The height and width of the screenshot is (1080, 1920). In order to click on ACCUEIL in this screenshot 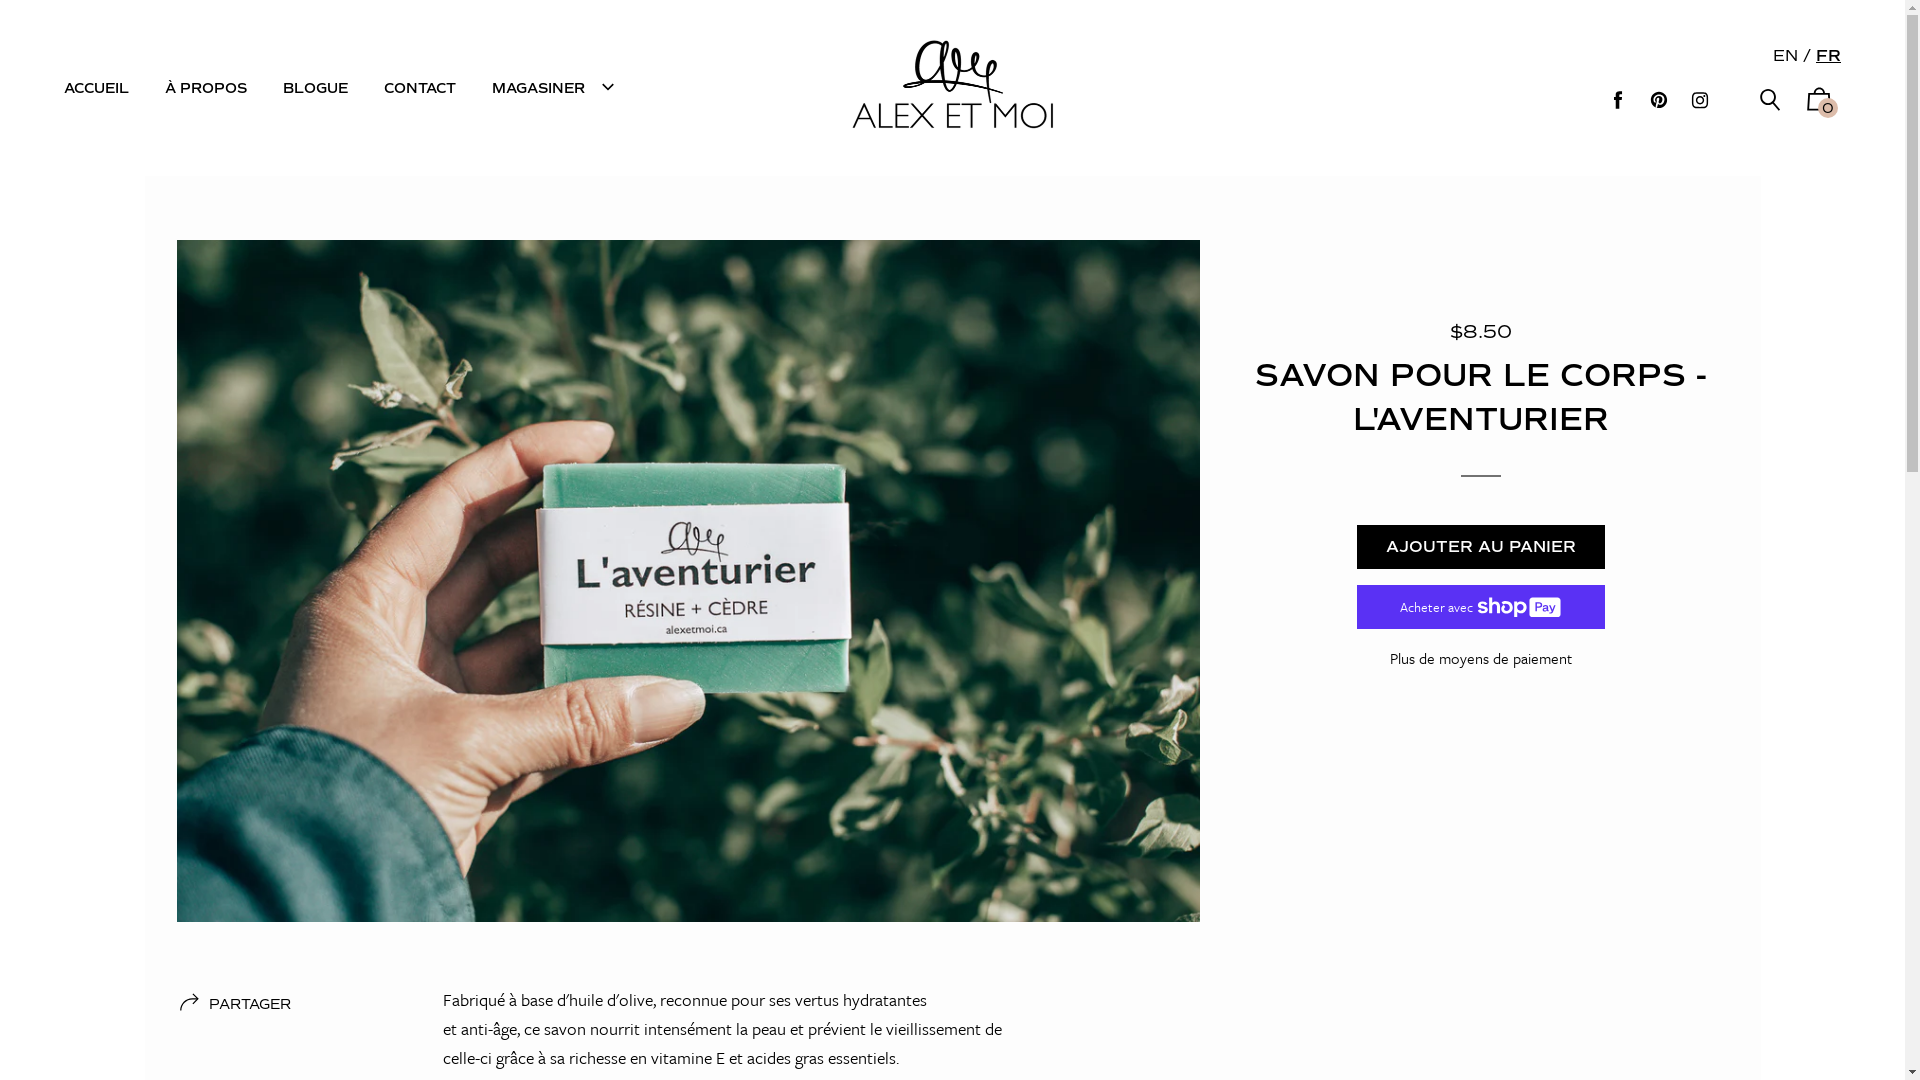, I will do `click(96, 89)`.